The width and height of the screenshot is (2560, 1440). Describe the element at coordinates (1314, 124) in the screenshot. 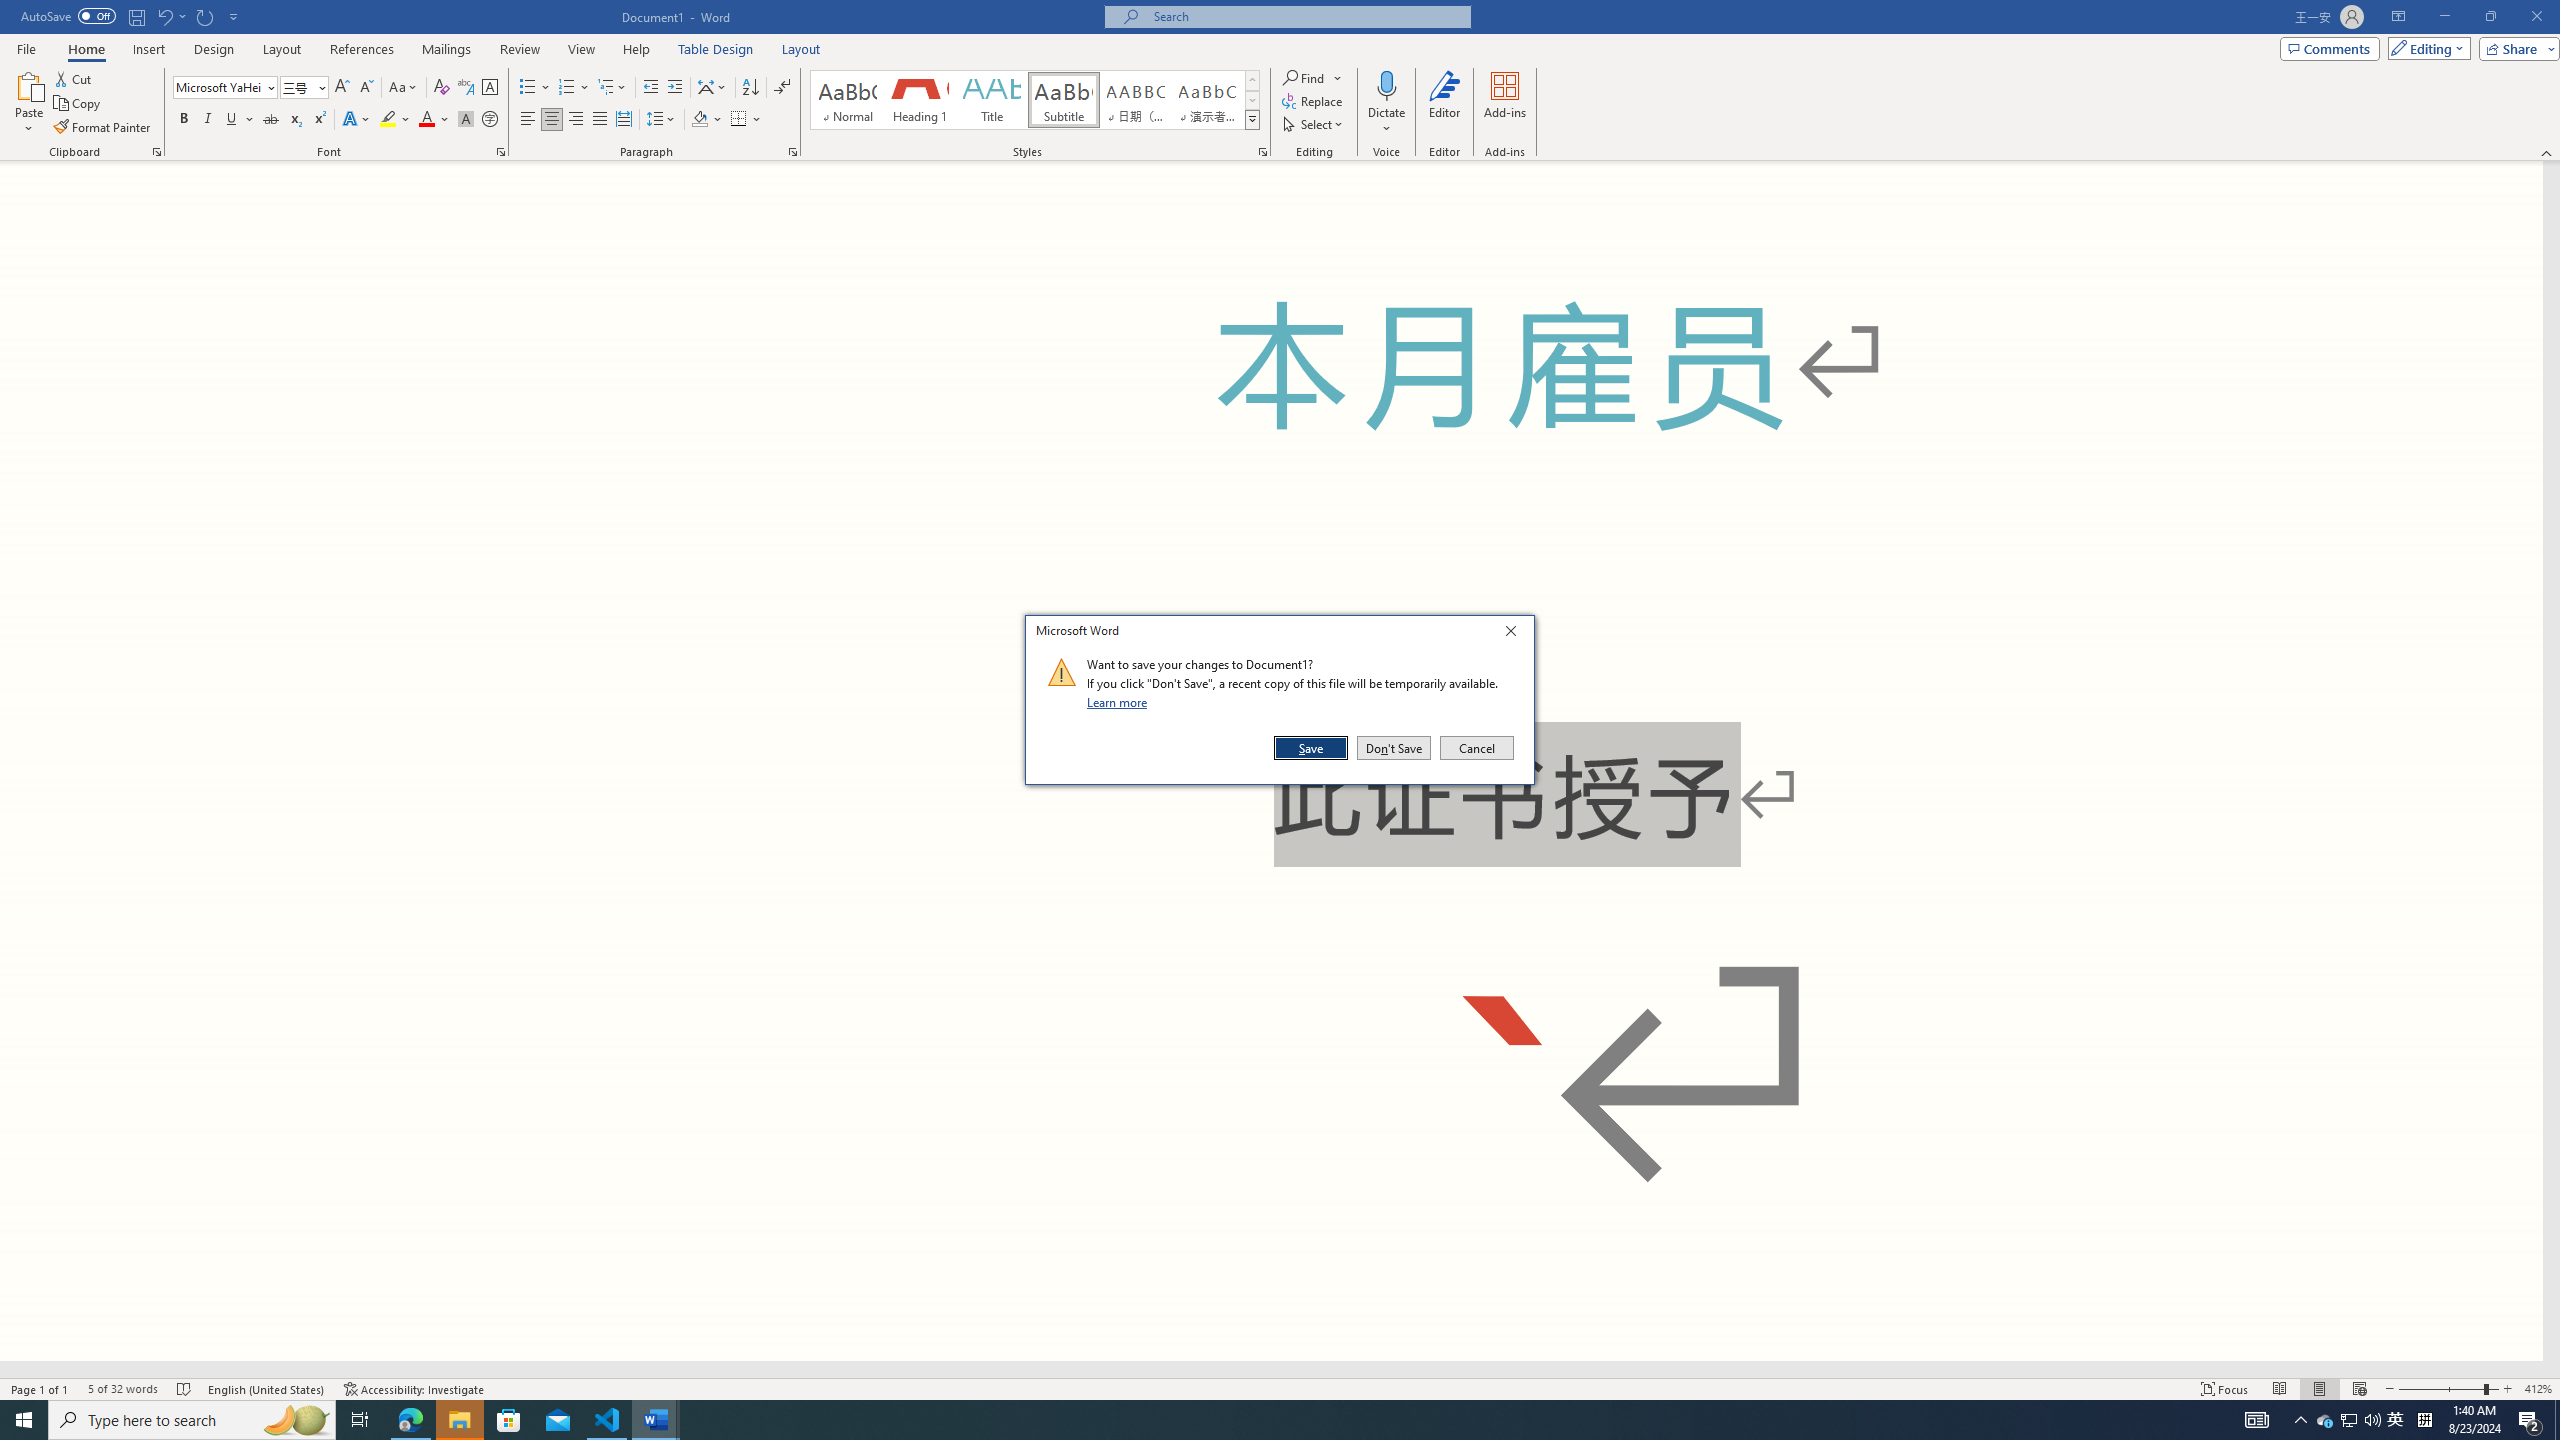

I see `Select` at that location.